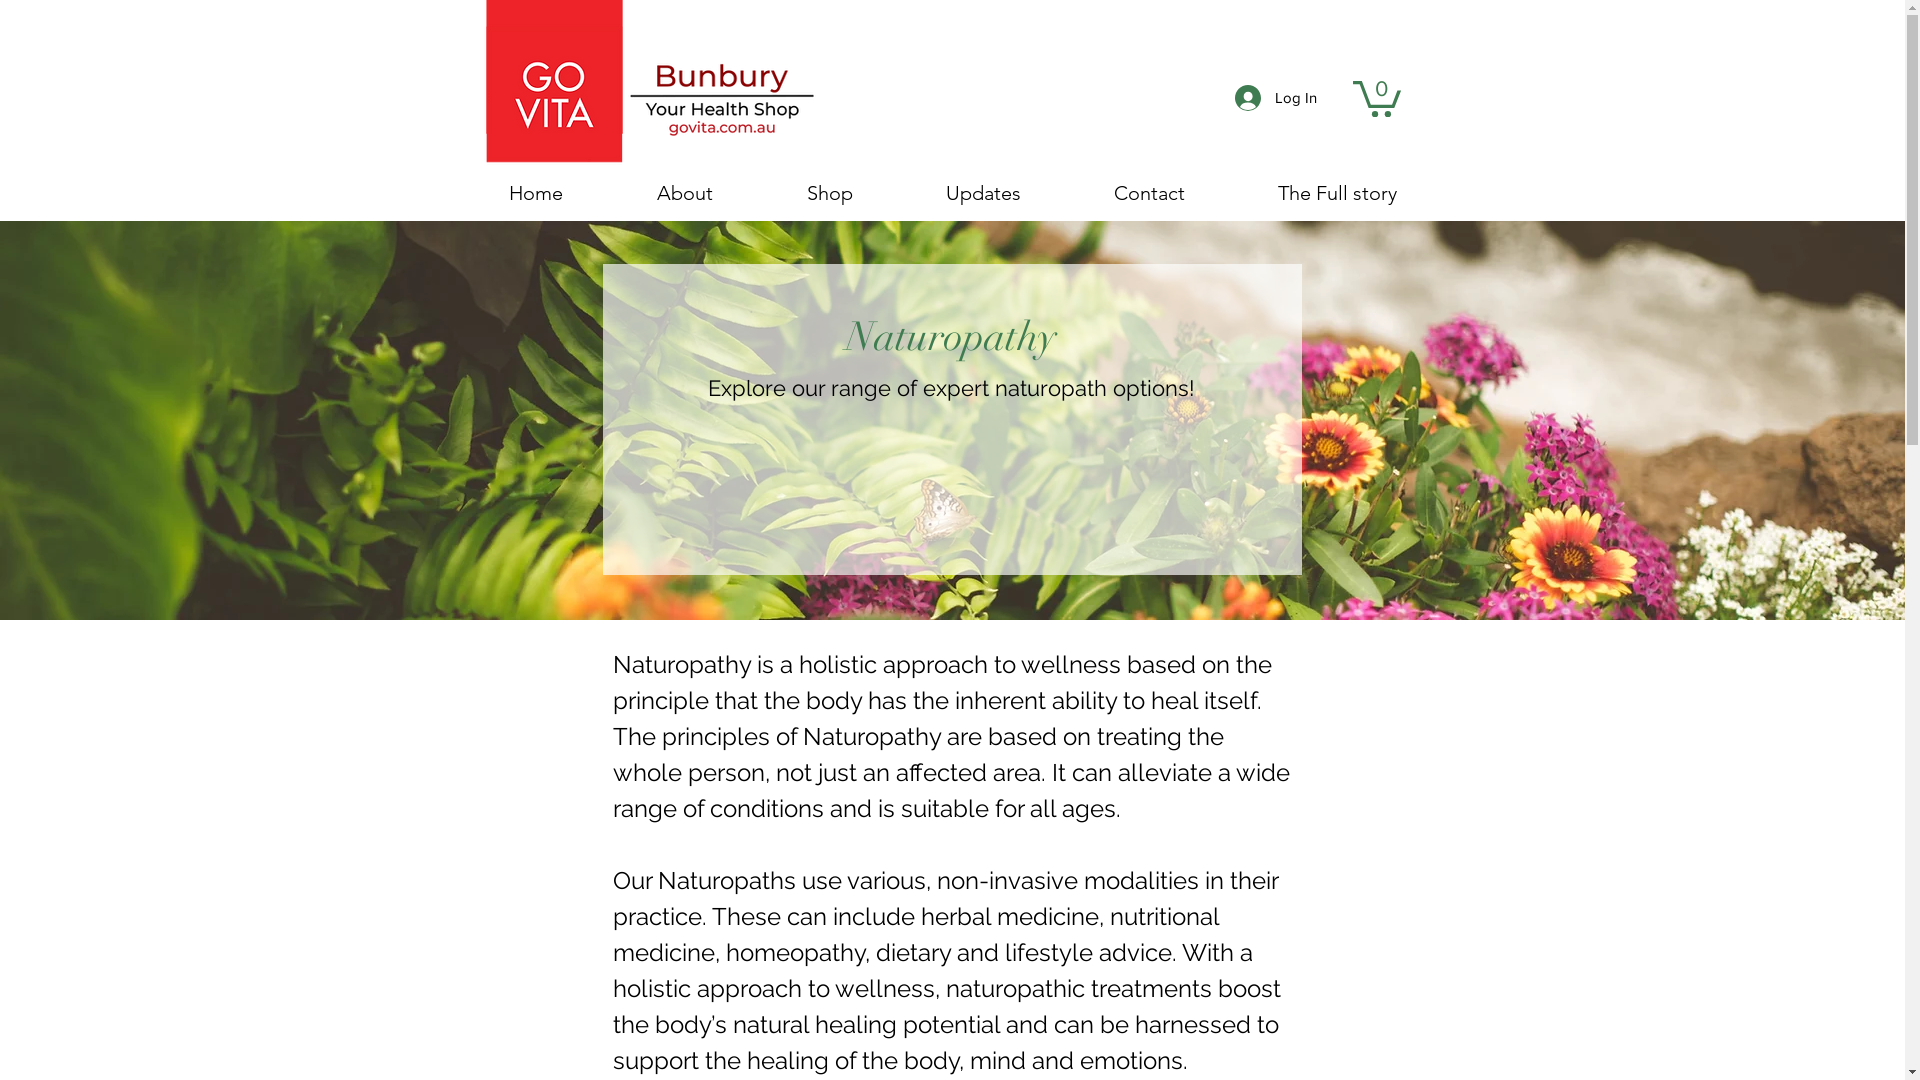  What do you see at coordinates (536, 193) in the screenshot?
I see `Home` at bounding box center [536, 193].